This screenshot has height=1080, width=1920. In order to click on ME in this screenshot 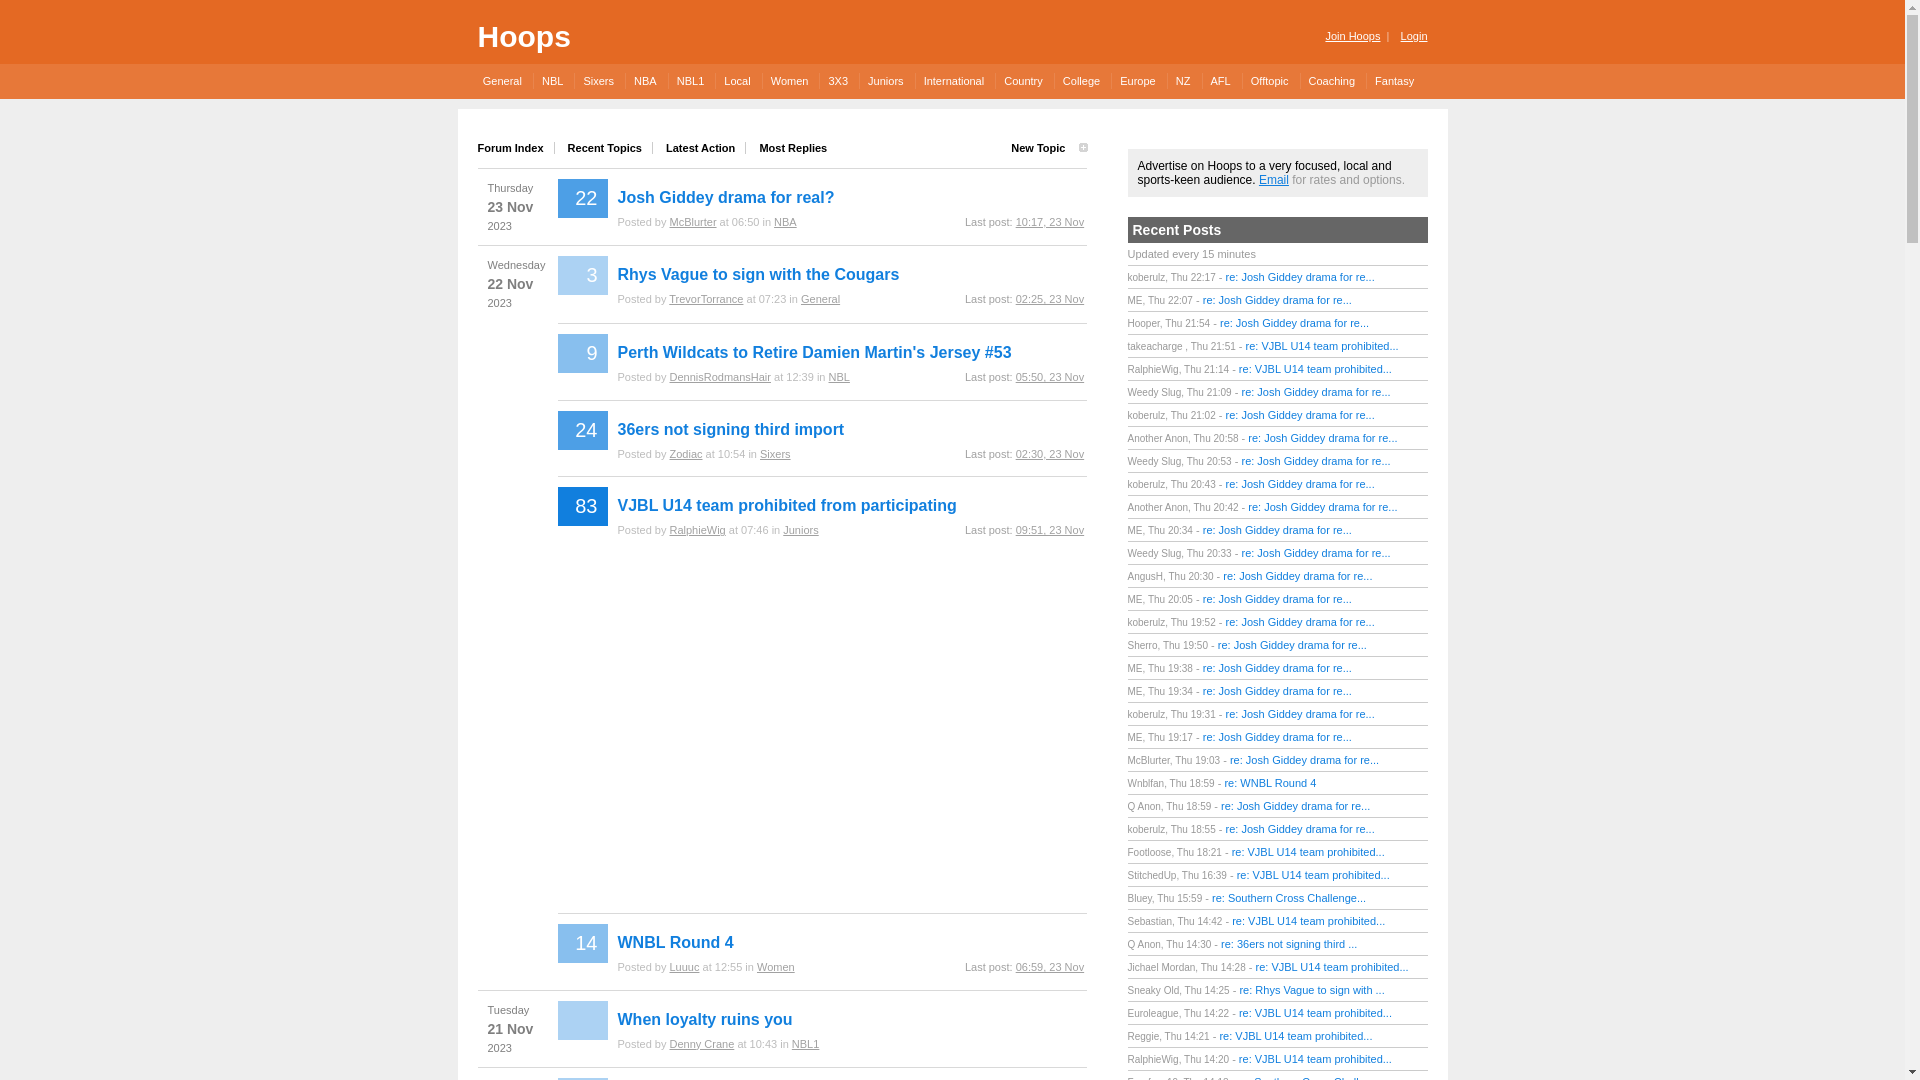, I will do `click(1136, 738)`.